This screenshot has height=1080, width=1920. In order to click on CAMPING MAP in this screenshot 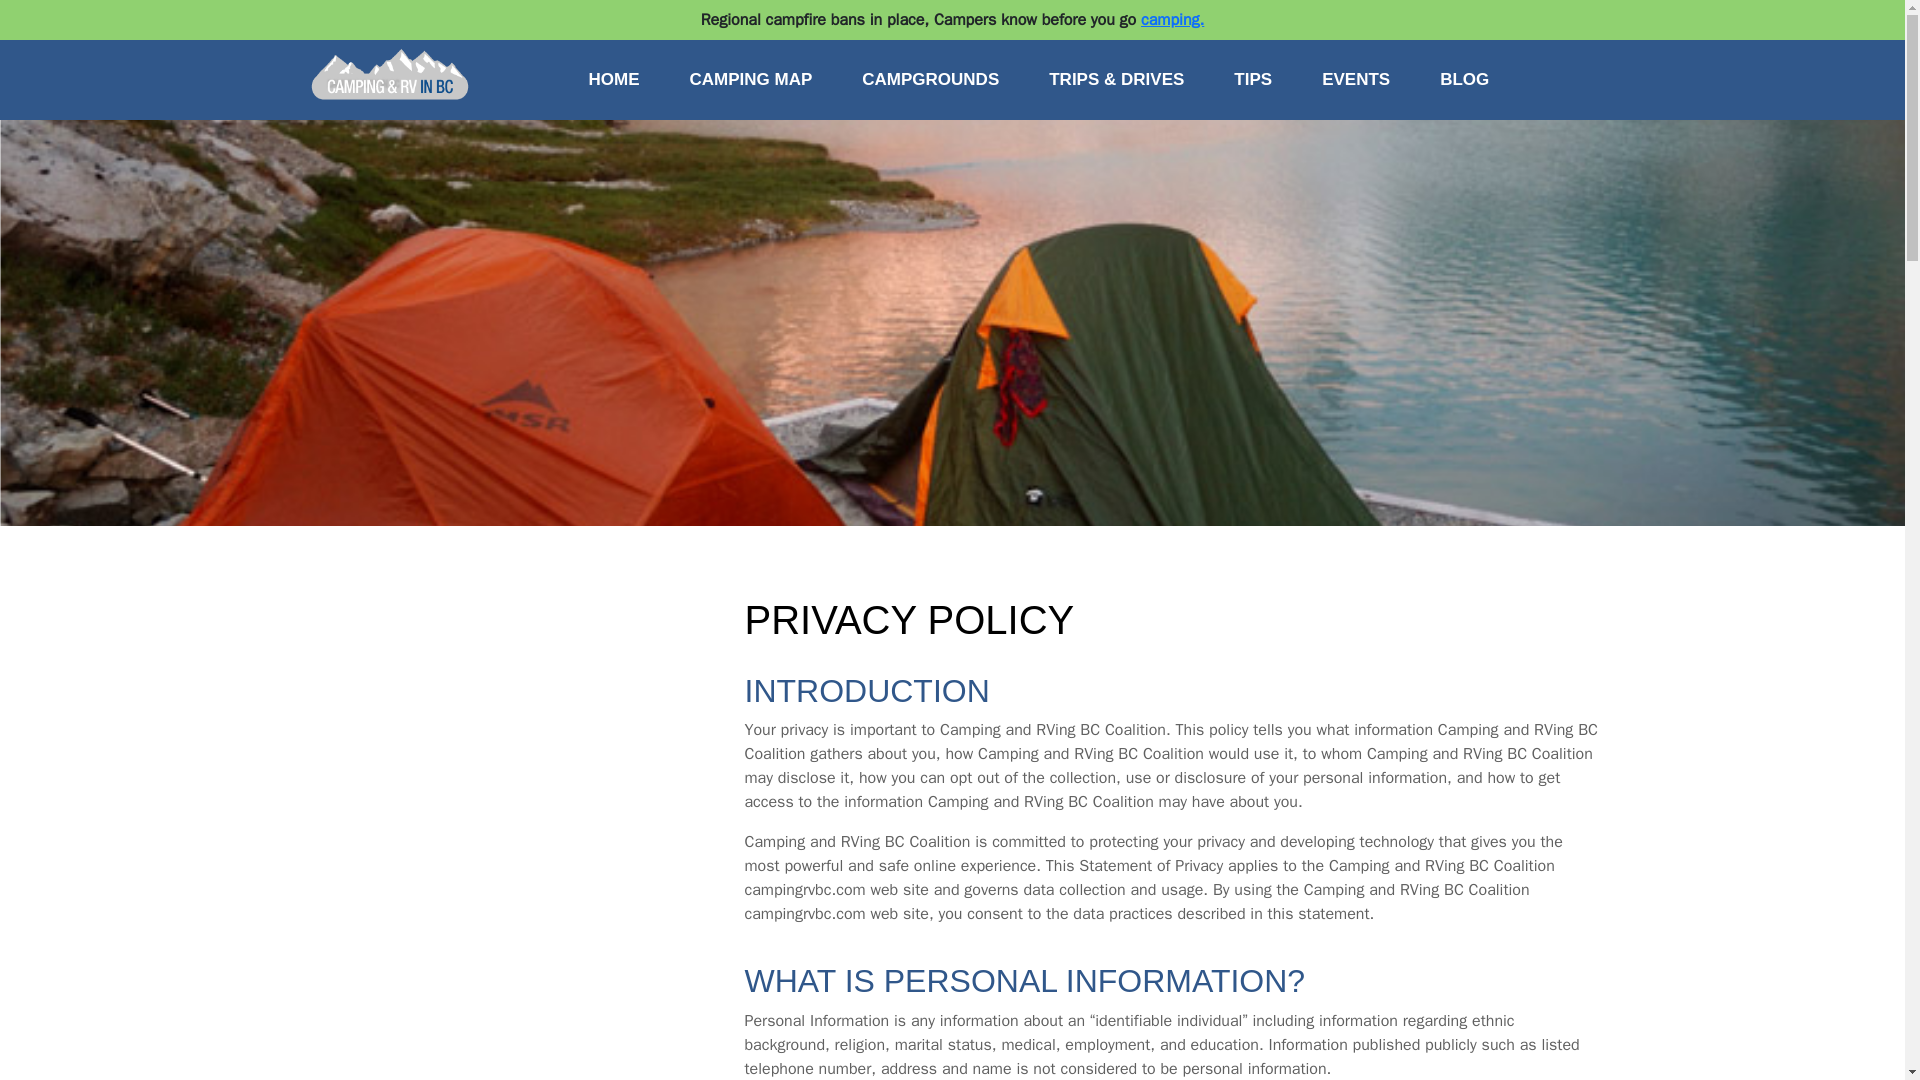, I will do `click(750, 80)`.